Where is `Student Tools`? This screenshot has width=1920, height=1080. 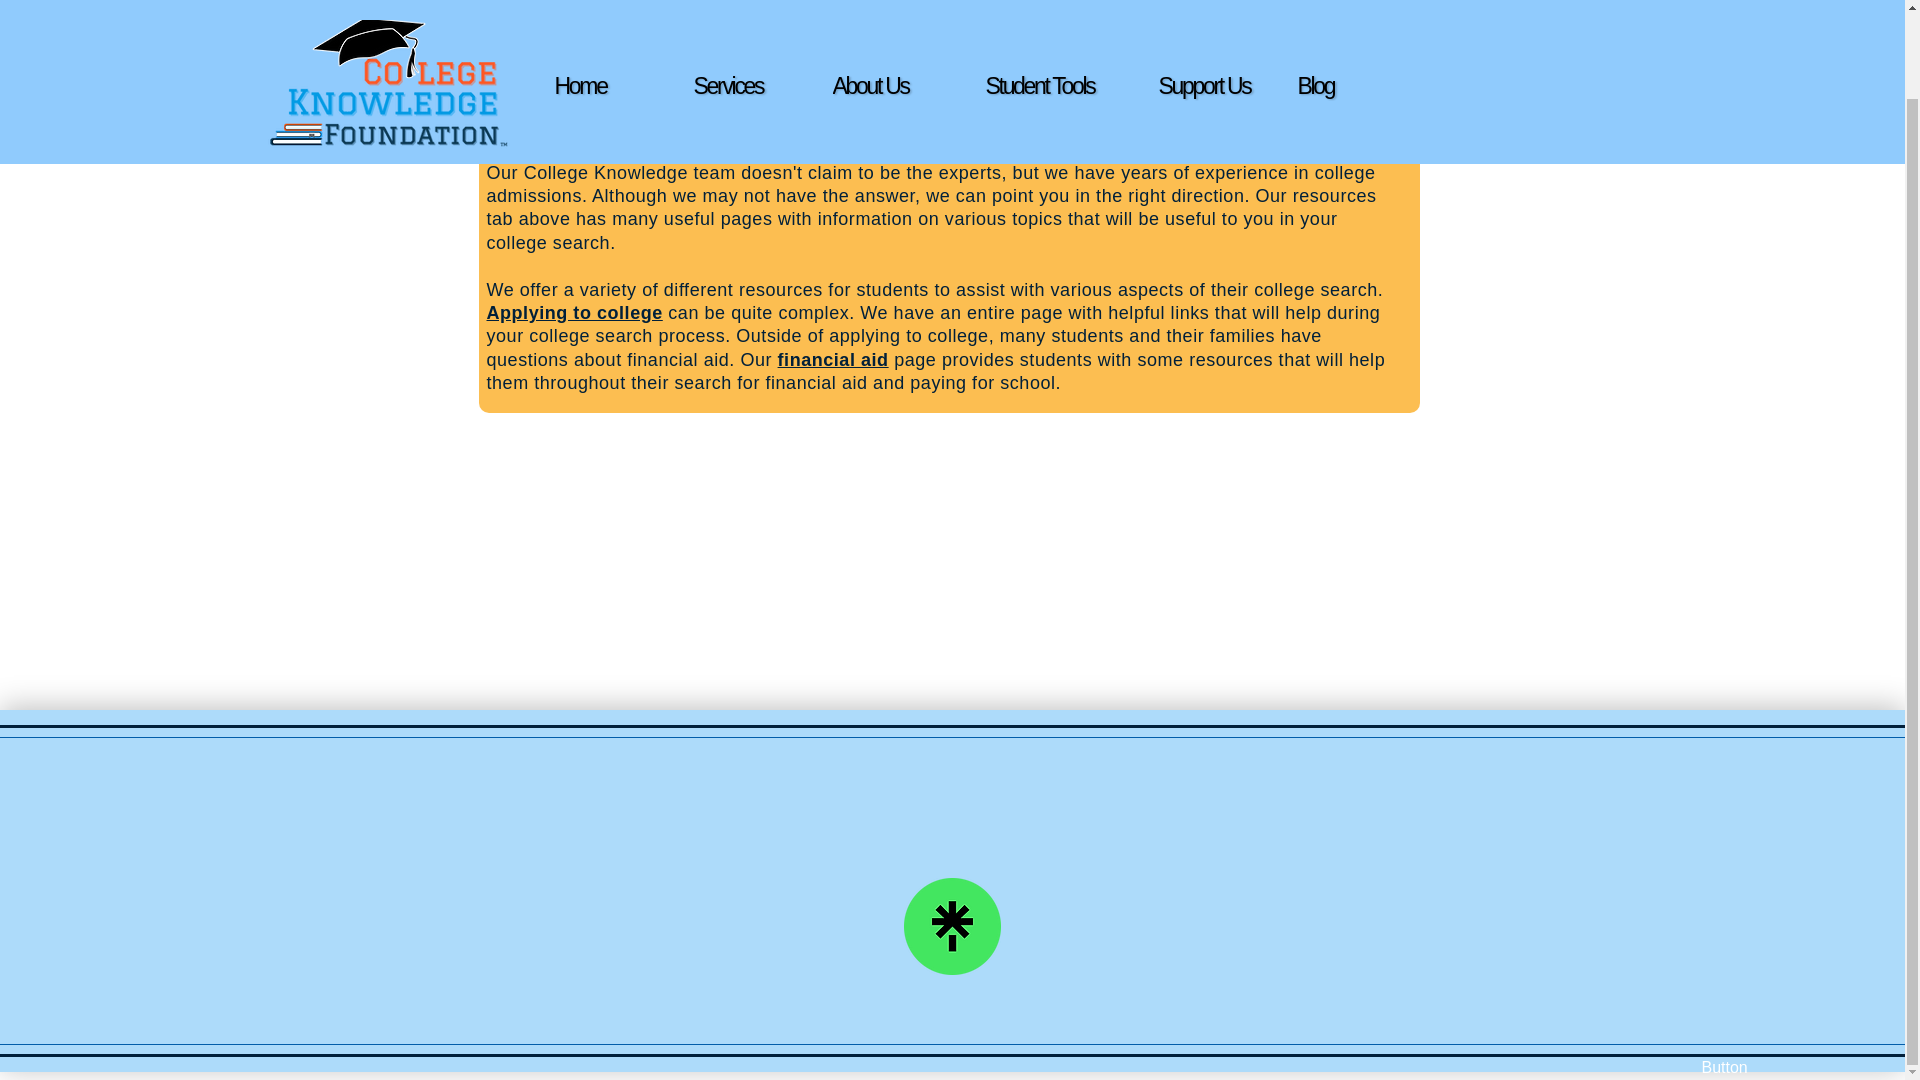
Student Tools is located at coordinates (1056, 3).